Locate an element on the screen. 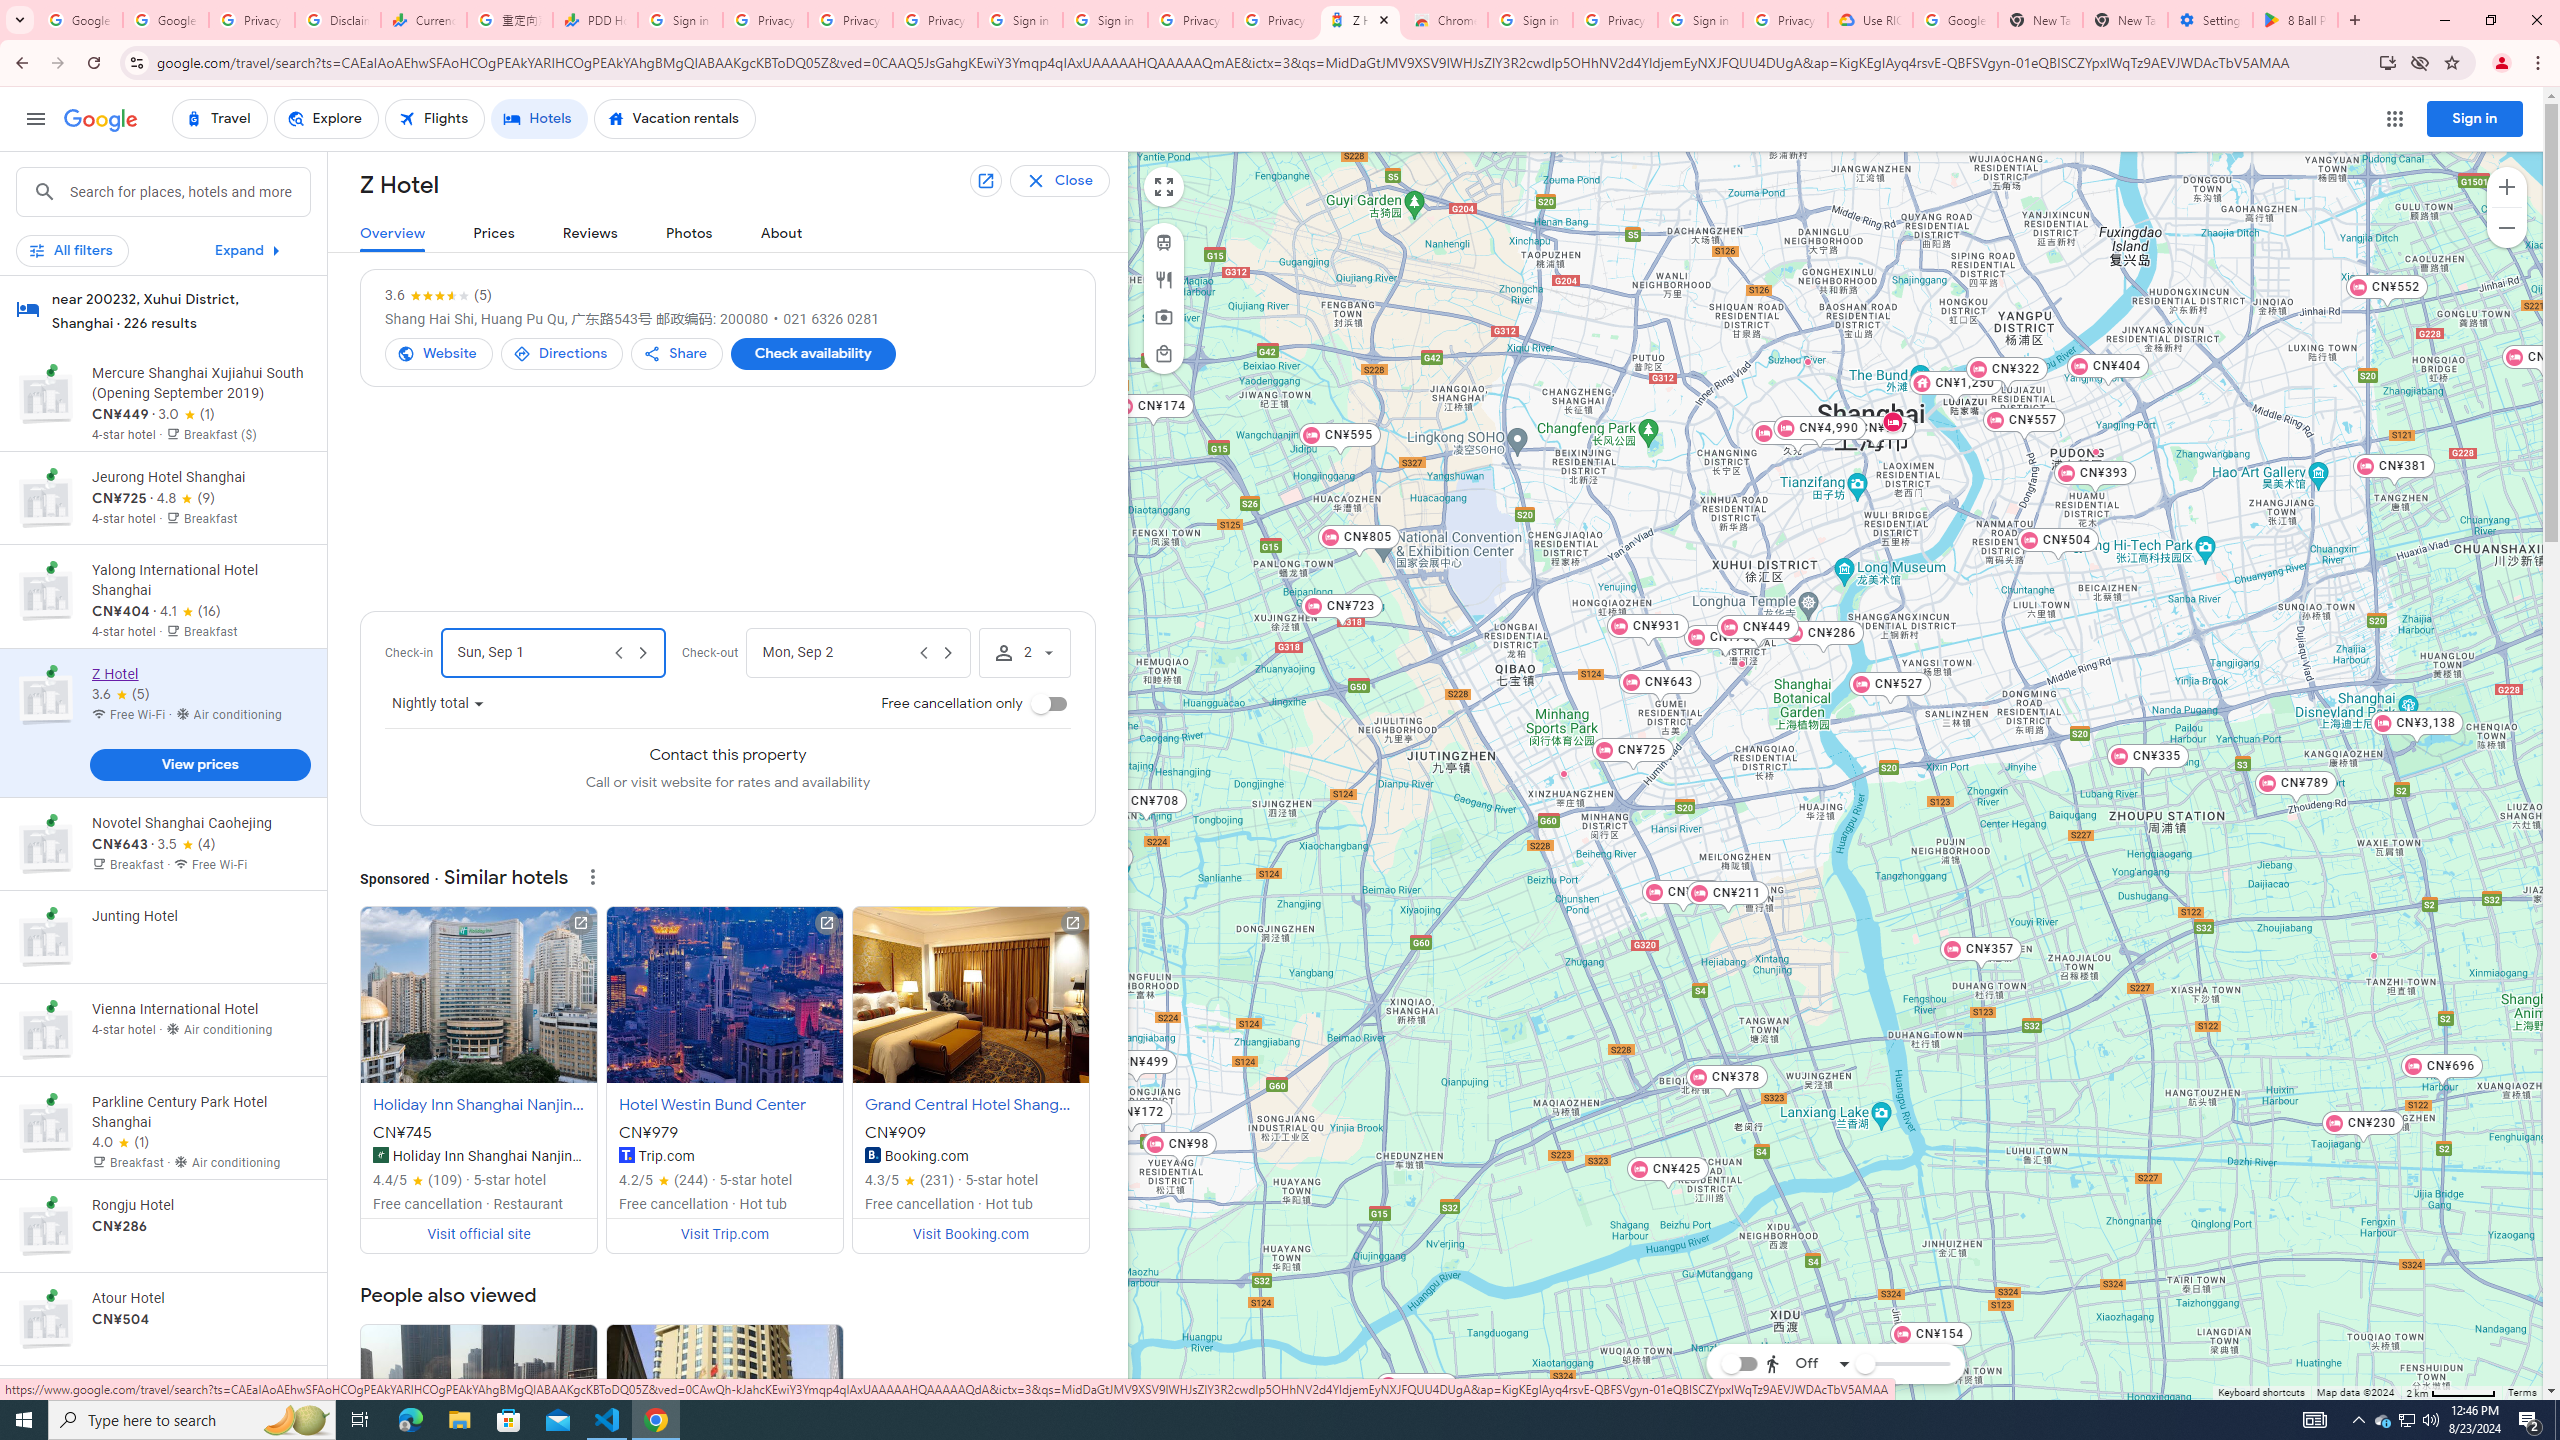 This screenshot has width=2560, height=1440. 4 out of 5 stars from 1 reviews is located at coordinates (122, 1143).